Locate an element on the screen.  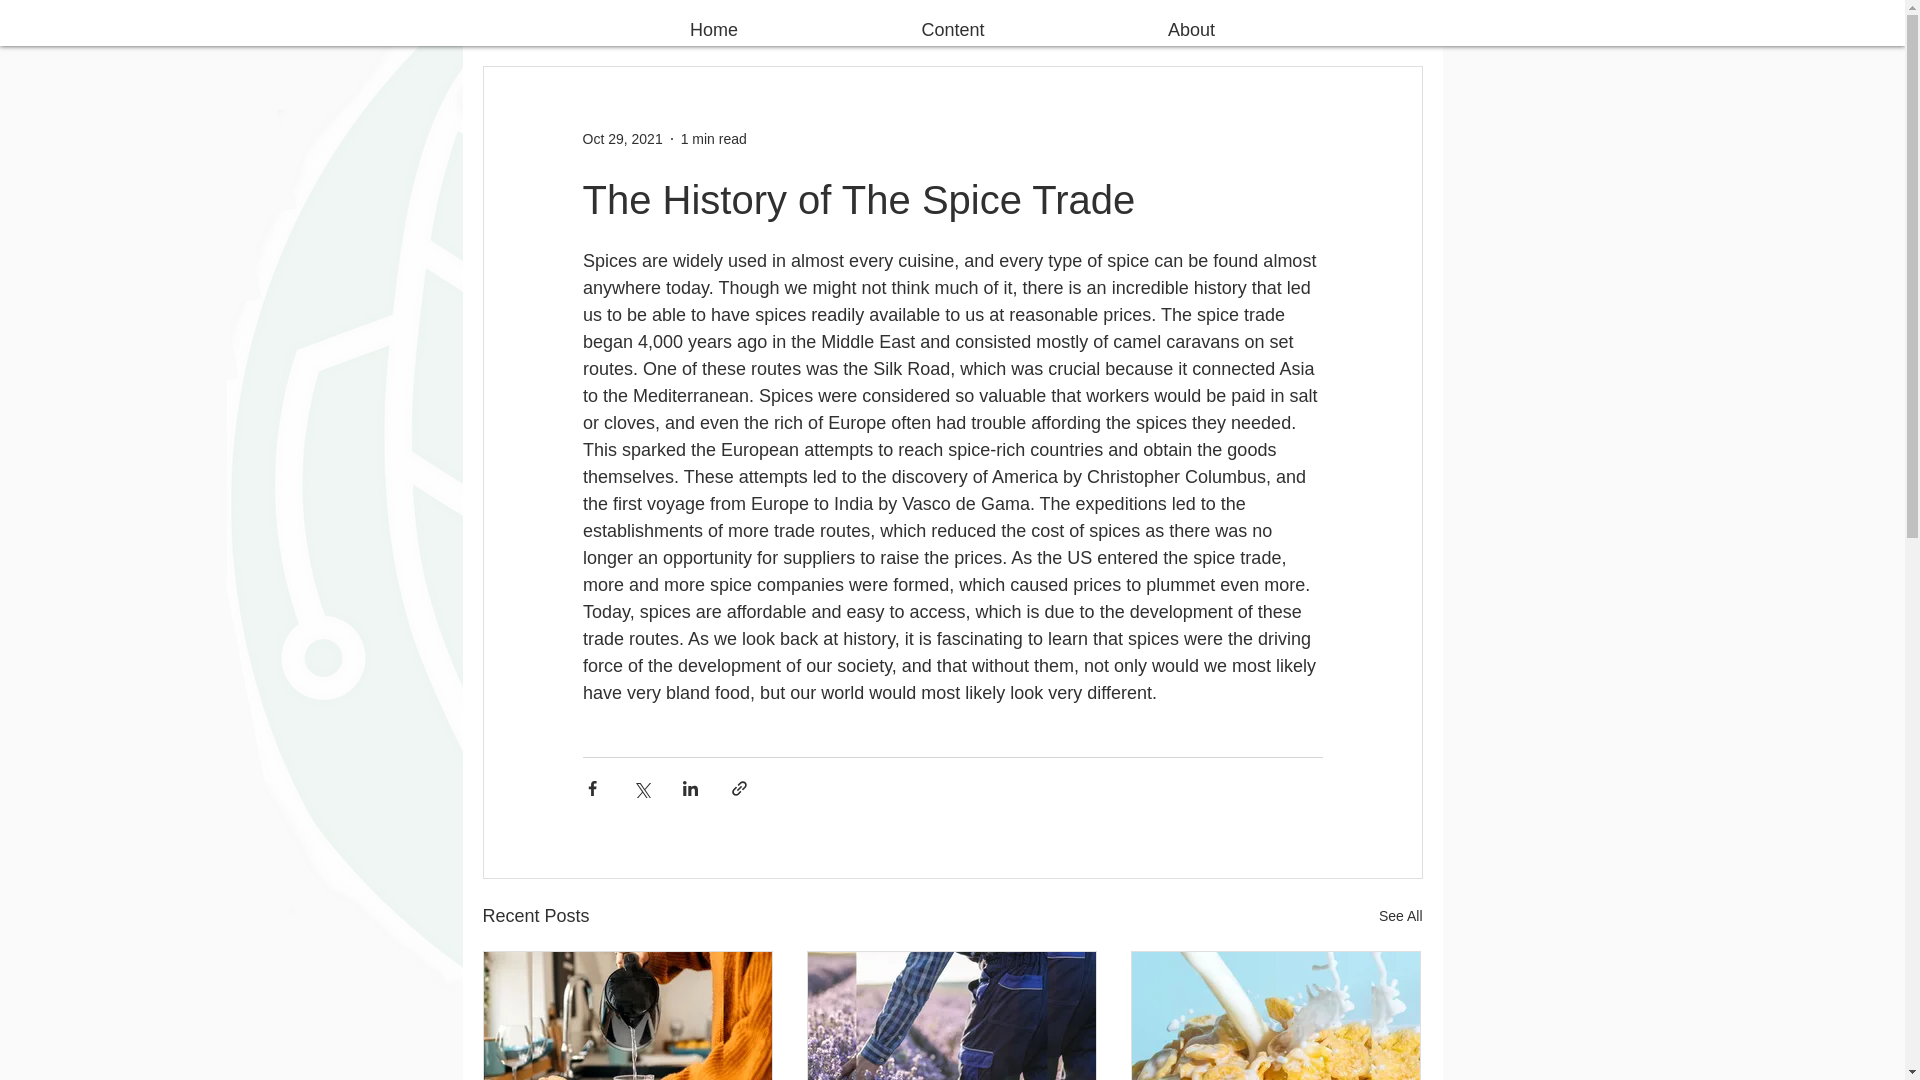
Home is located at coordinates (713, 23).